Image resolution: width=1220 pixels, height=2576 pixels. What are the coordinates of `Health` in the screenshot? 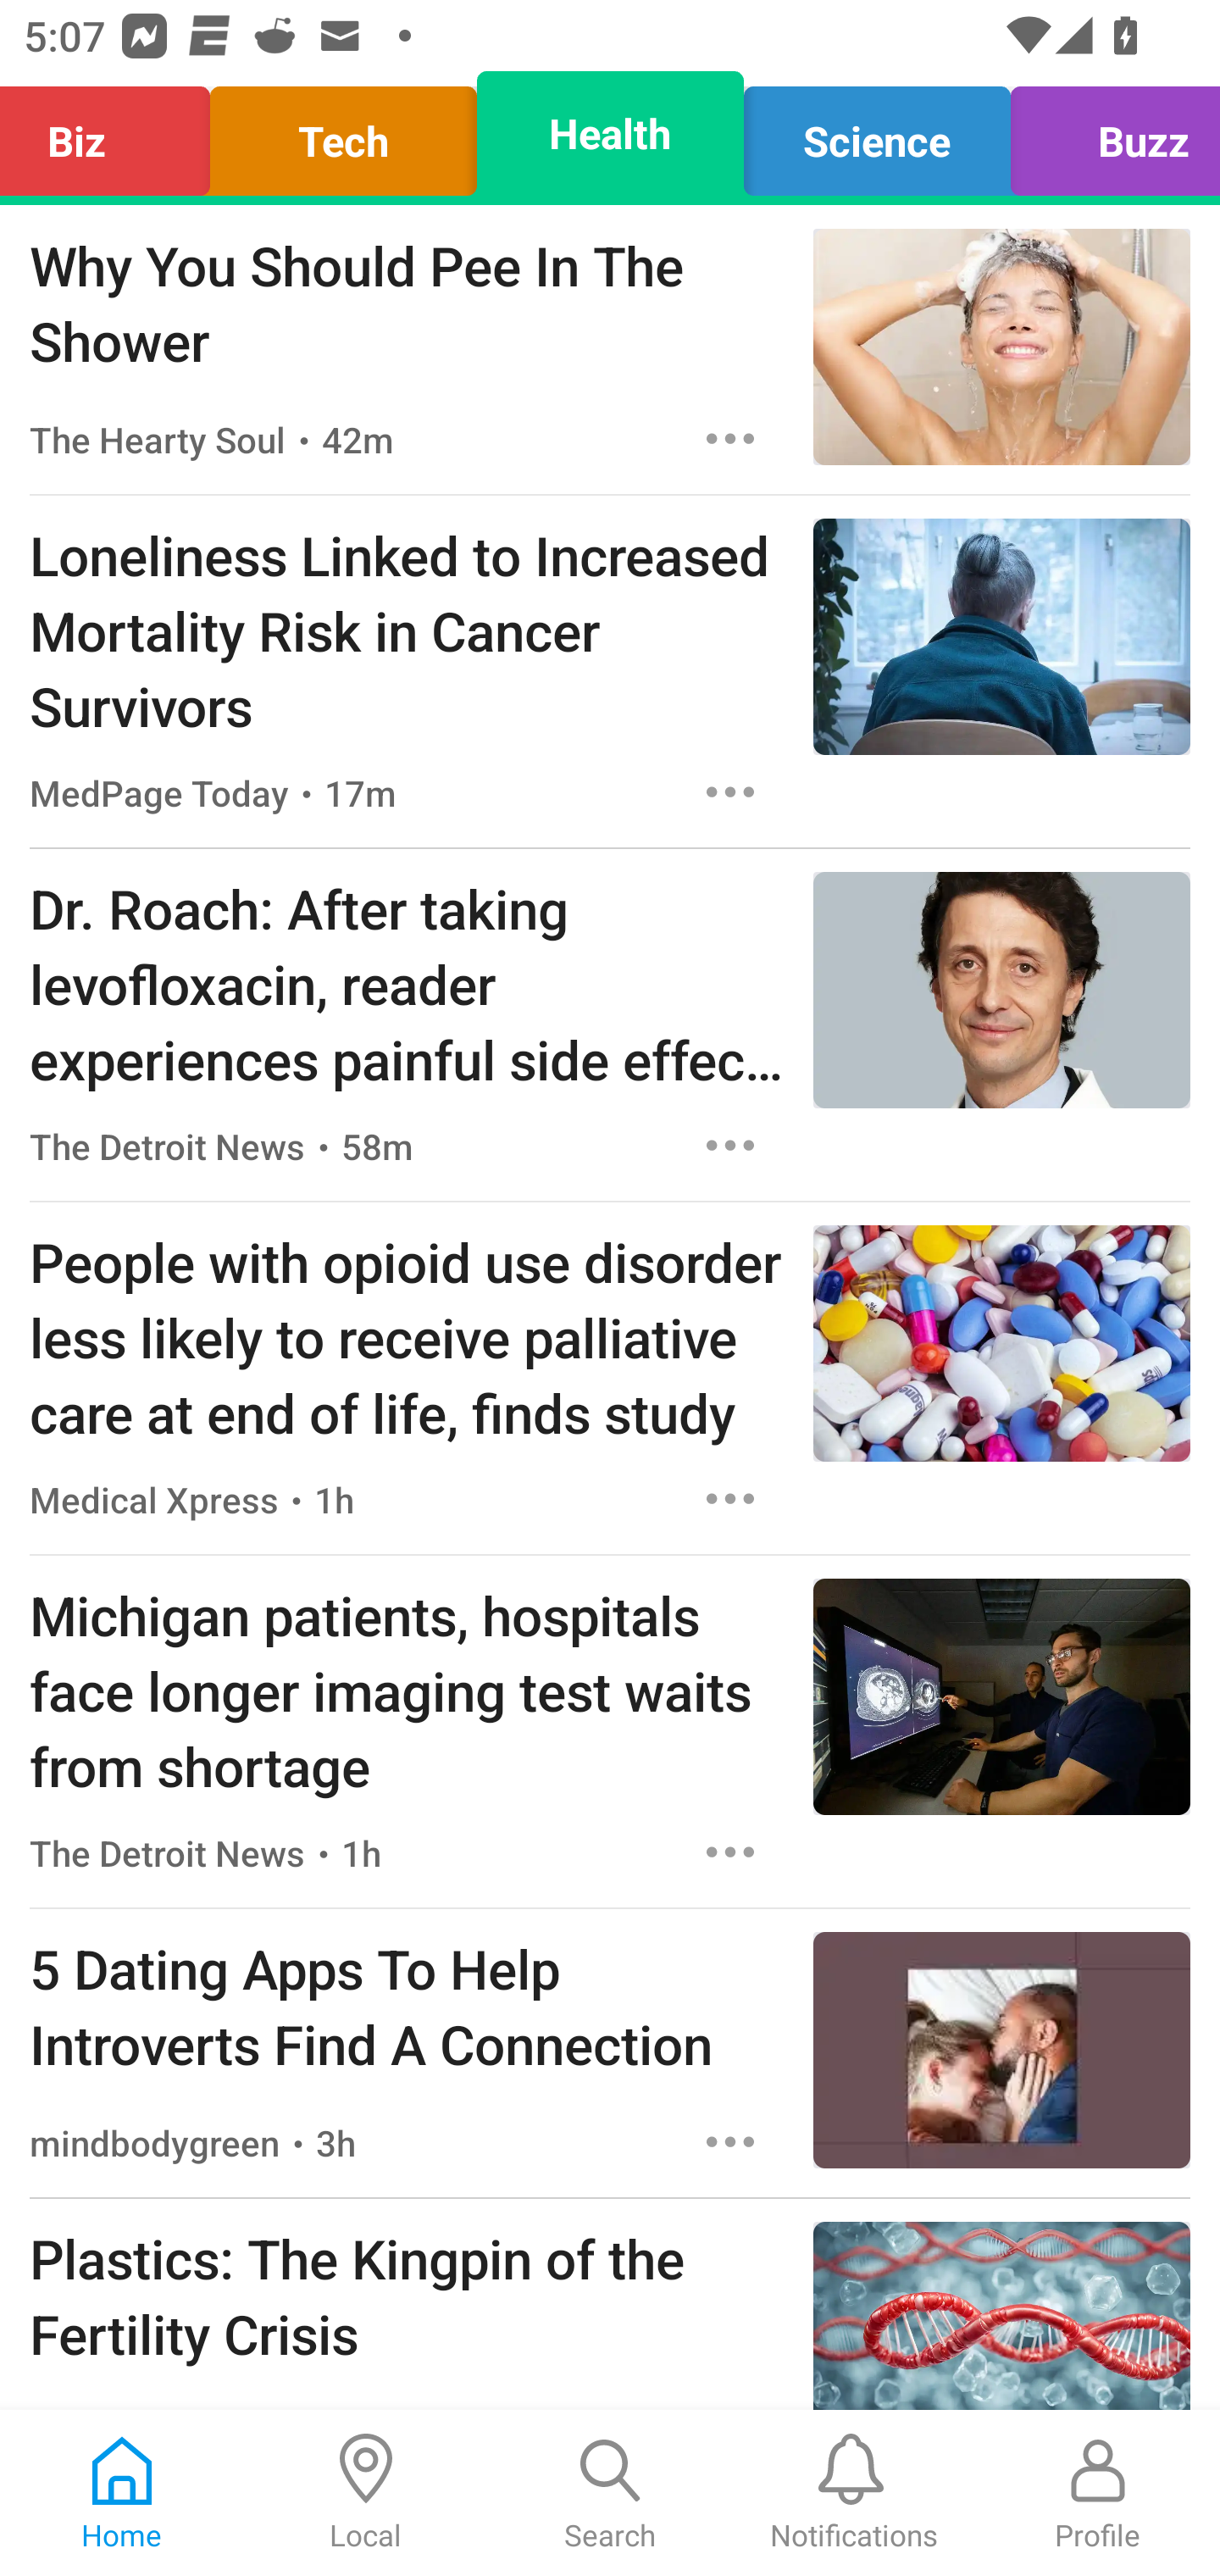 It's located at (610, 134).